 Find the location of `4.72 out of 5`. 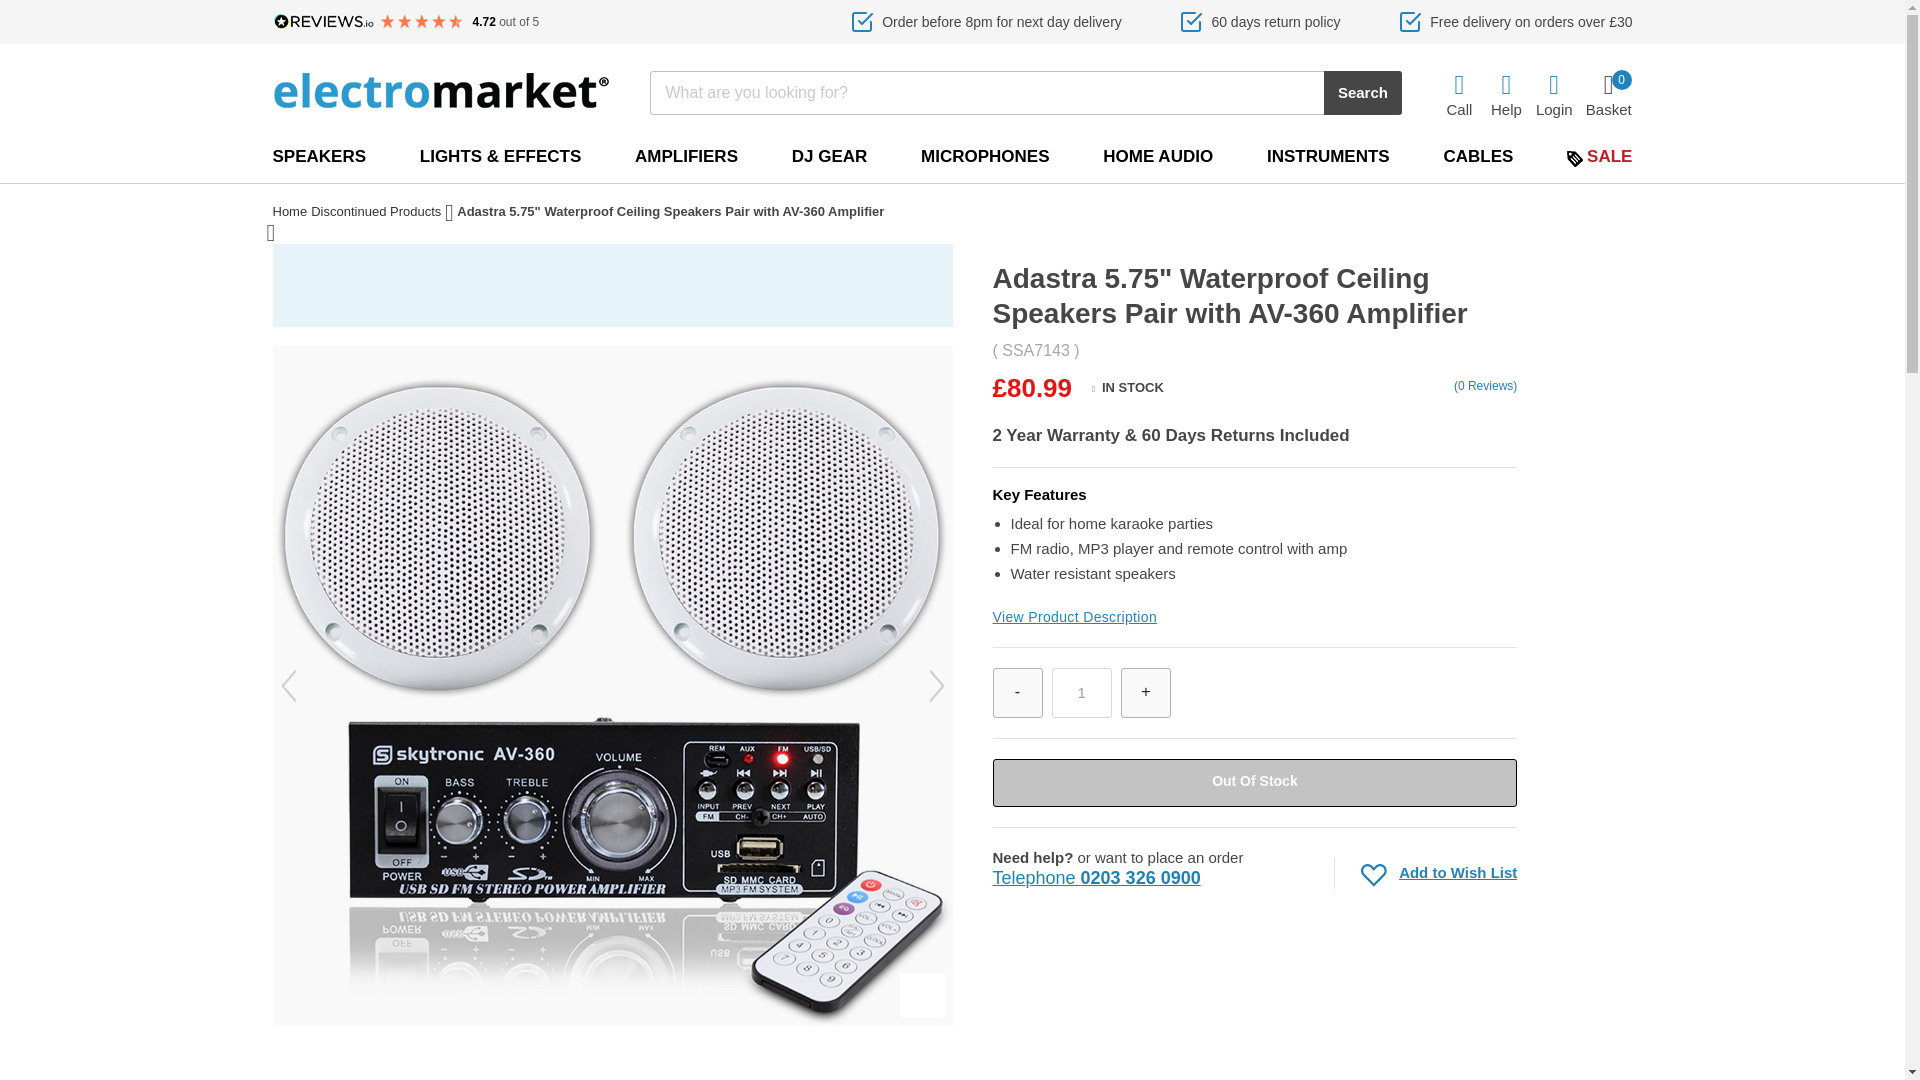

4.72 out of 5 is located at coordinates (406, 22).